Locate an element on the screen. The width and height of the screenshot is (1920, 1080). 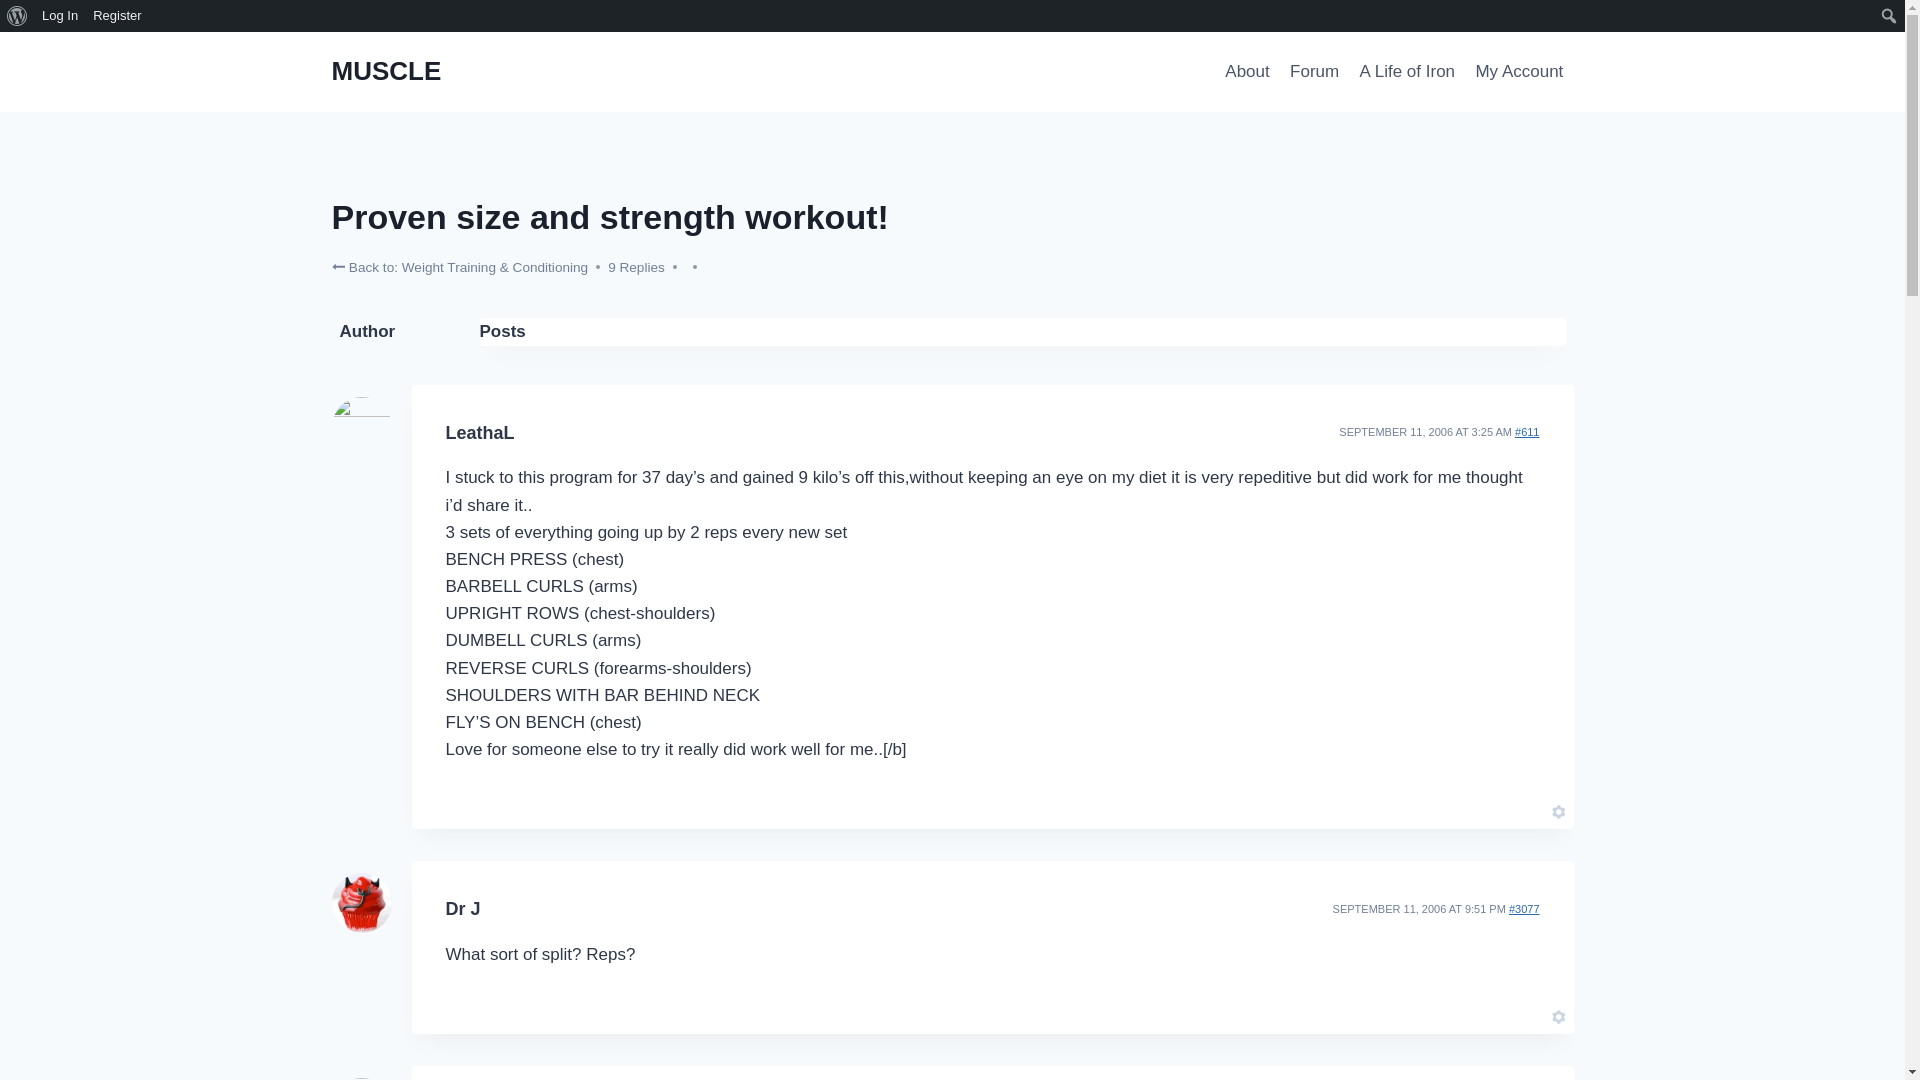
Forum is located at coordinates (1314, 72).